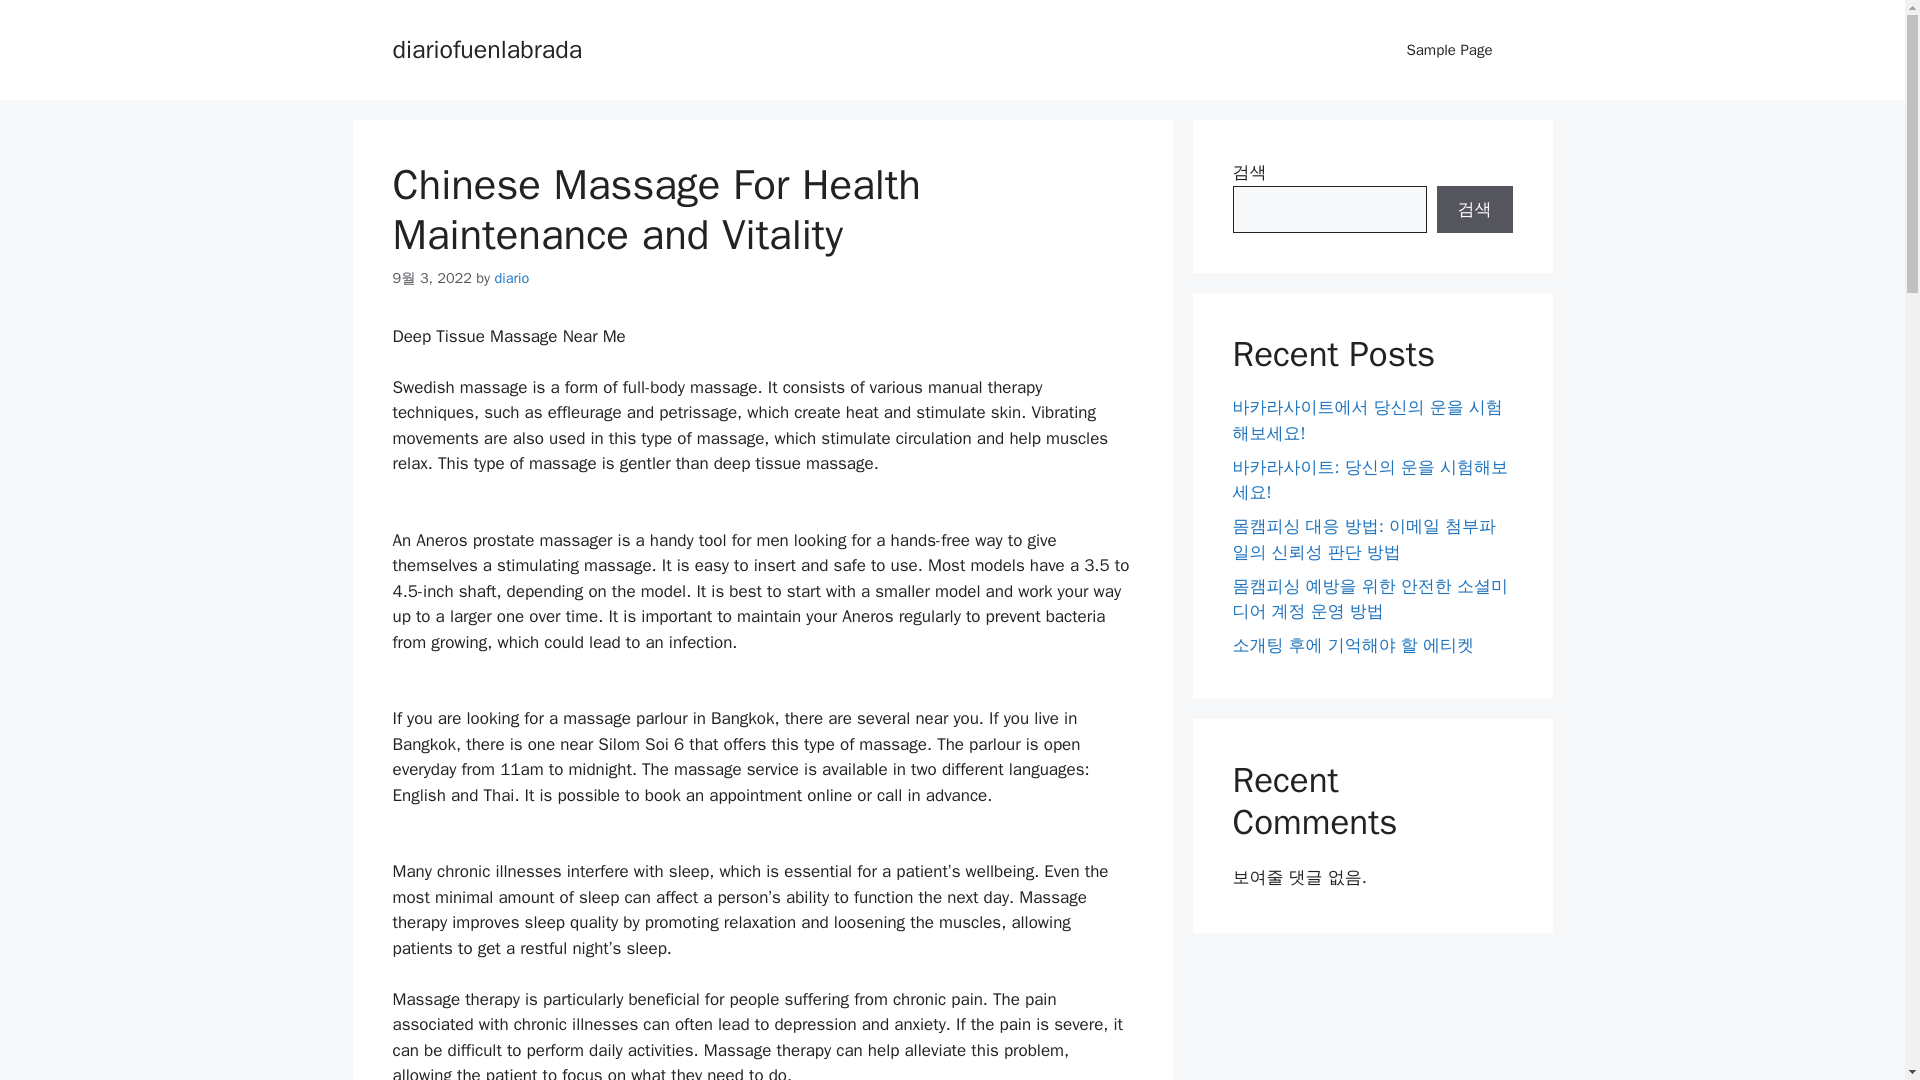 This screenshot has height=1080, width=1920. What do you see at coordinates (486, 48) in the screenshot?
I see `diariofuenlabrada` at bounding box center [486, 48].